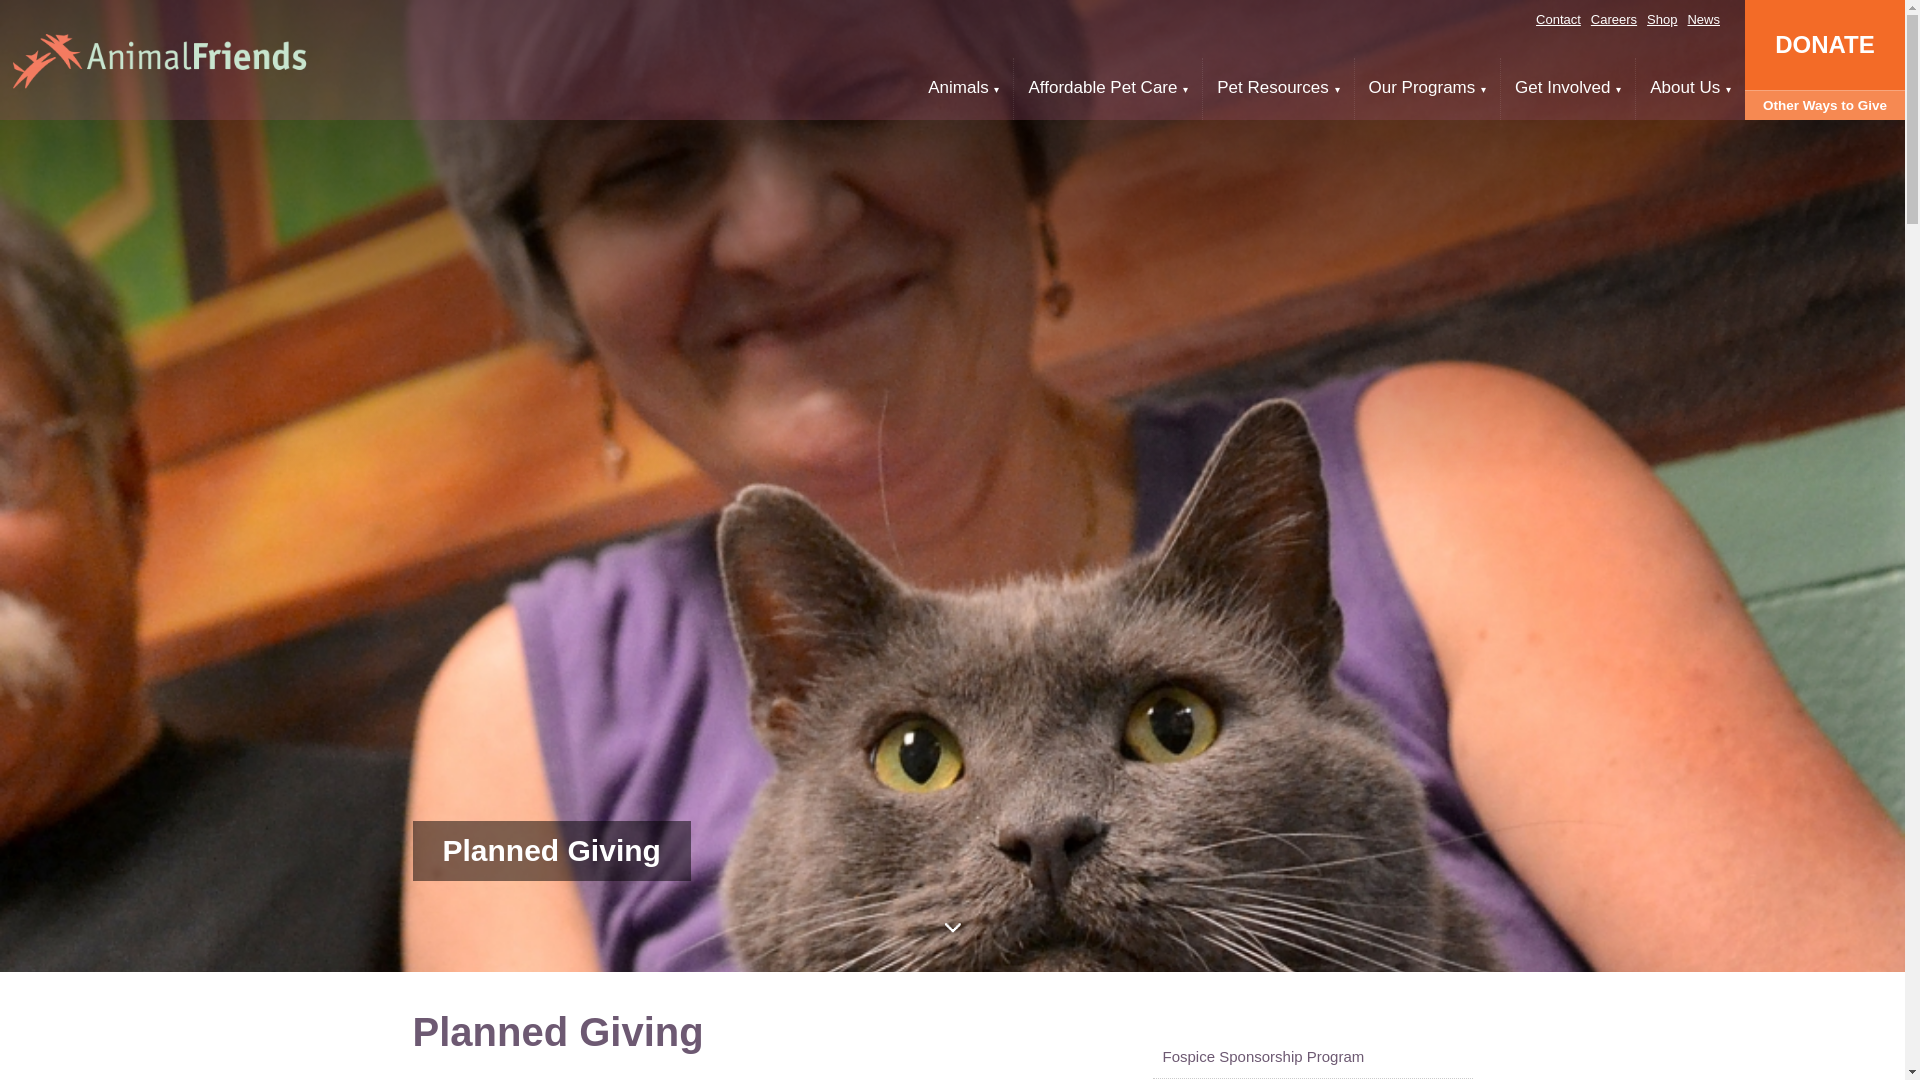 Image resolution: width=1920 pixels, height=1080 pixels. What do you see at coordinates (1428, 88) in the screenshot?
I see `Our Programs` at bounding box center [1428, 88].